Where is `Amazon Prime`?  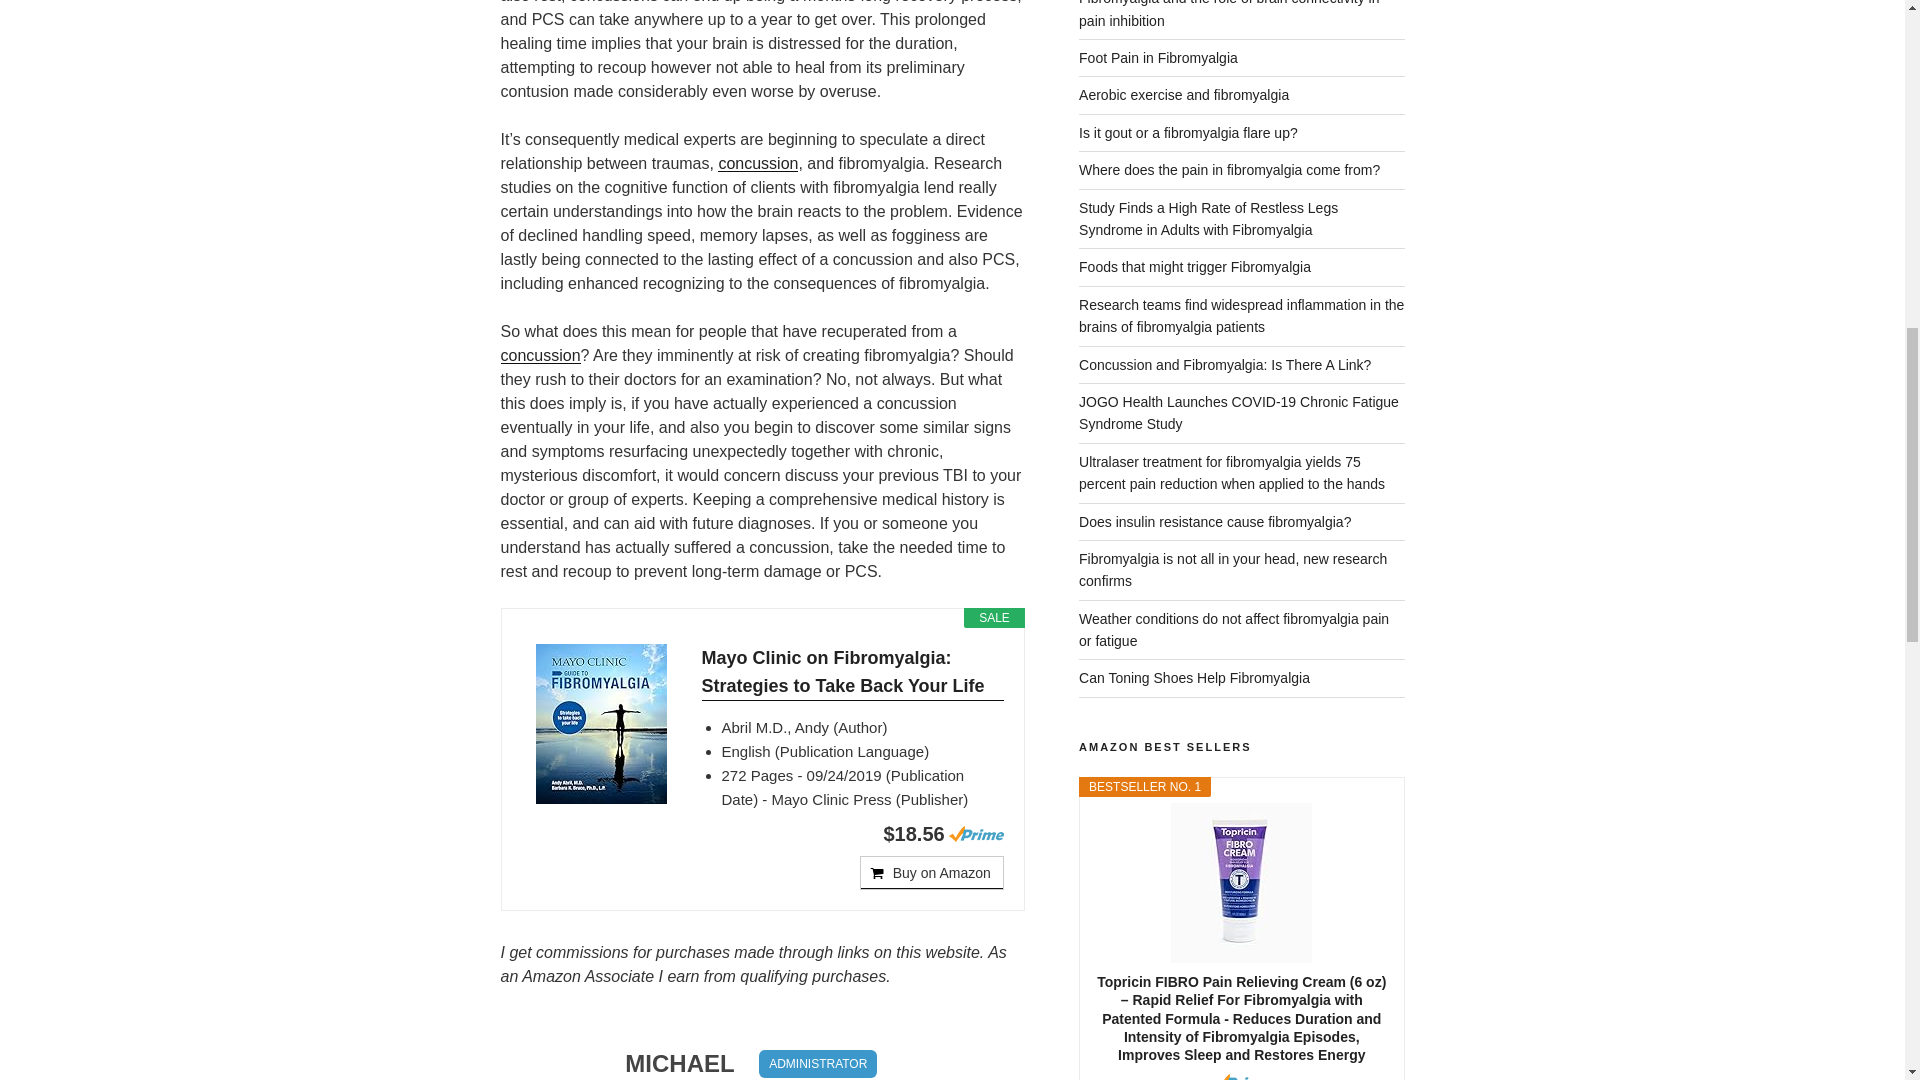 Amazon Prime is located at coordinates (976, 834).